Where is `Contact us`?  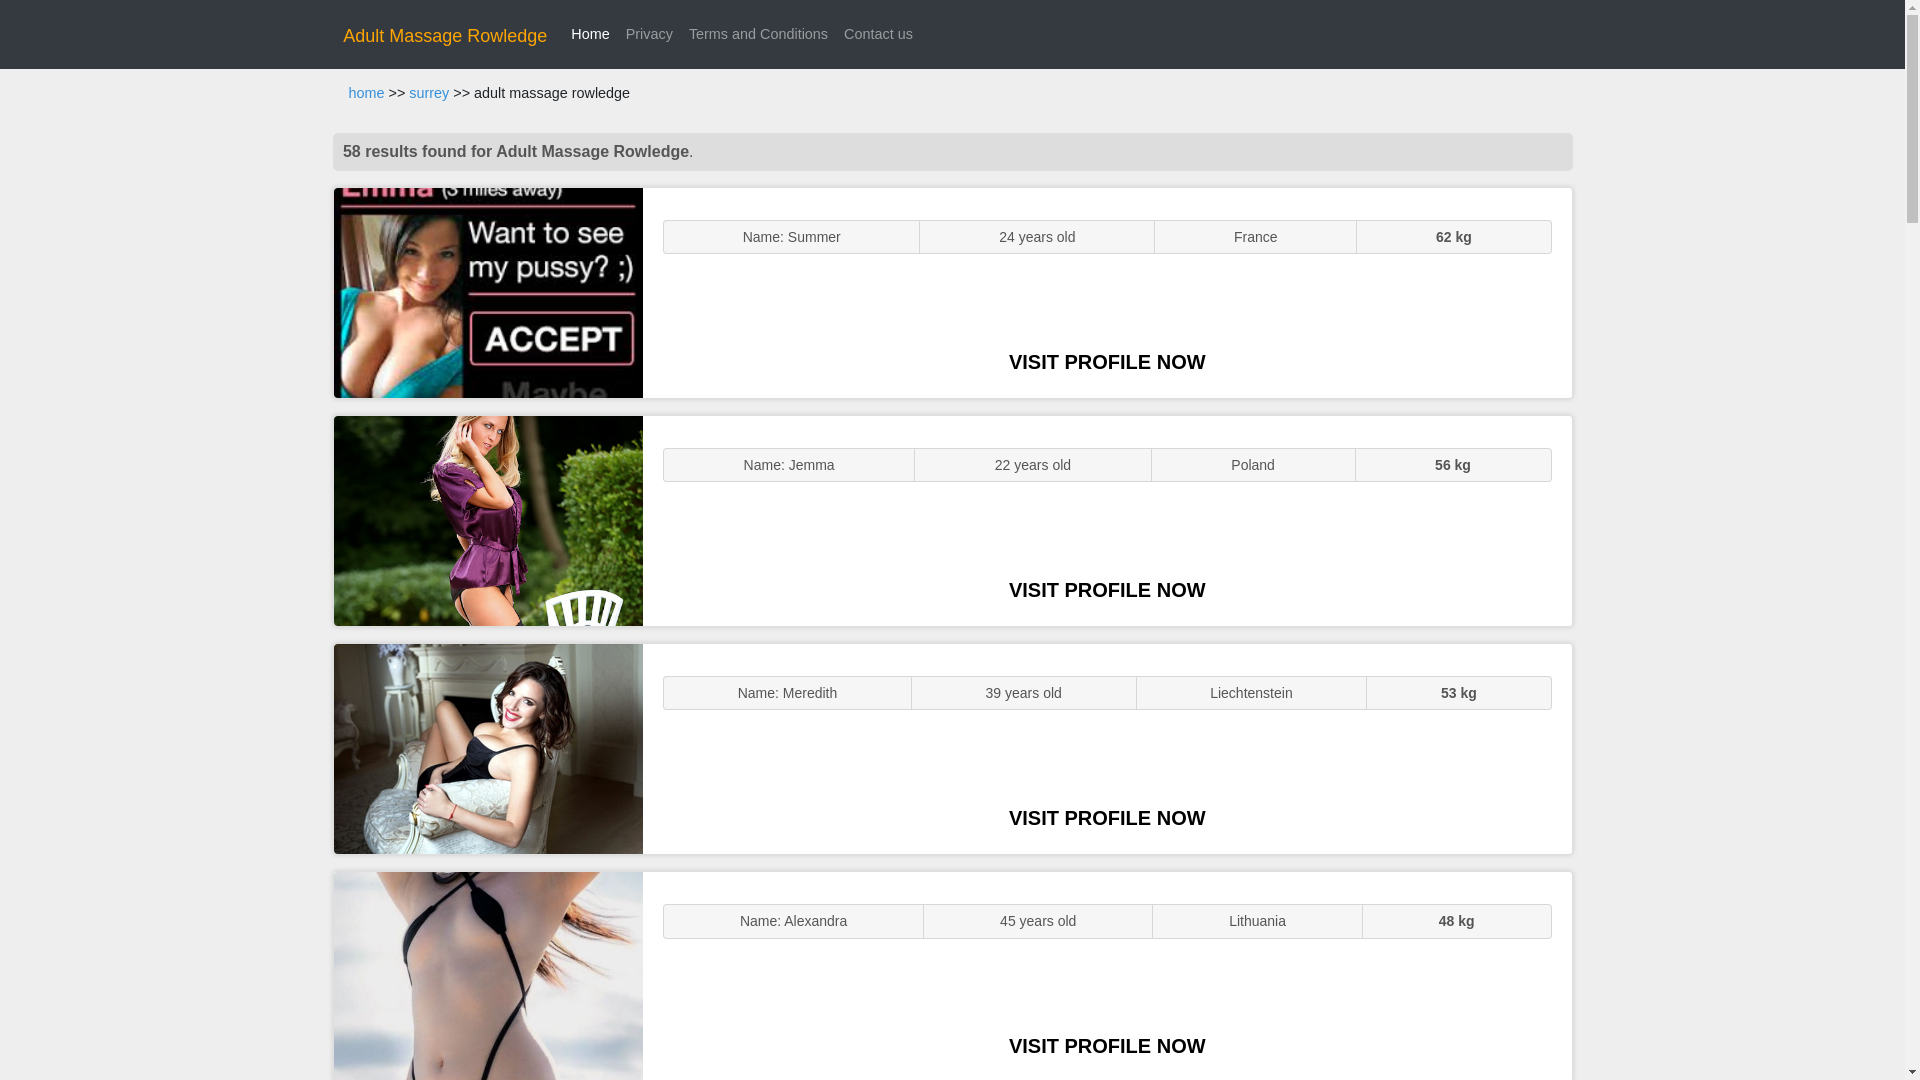 Contact us is located at coordinates (878, 34).